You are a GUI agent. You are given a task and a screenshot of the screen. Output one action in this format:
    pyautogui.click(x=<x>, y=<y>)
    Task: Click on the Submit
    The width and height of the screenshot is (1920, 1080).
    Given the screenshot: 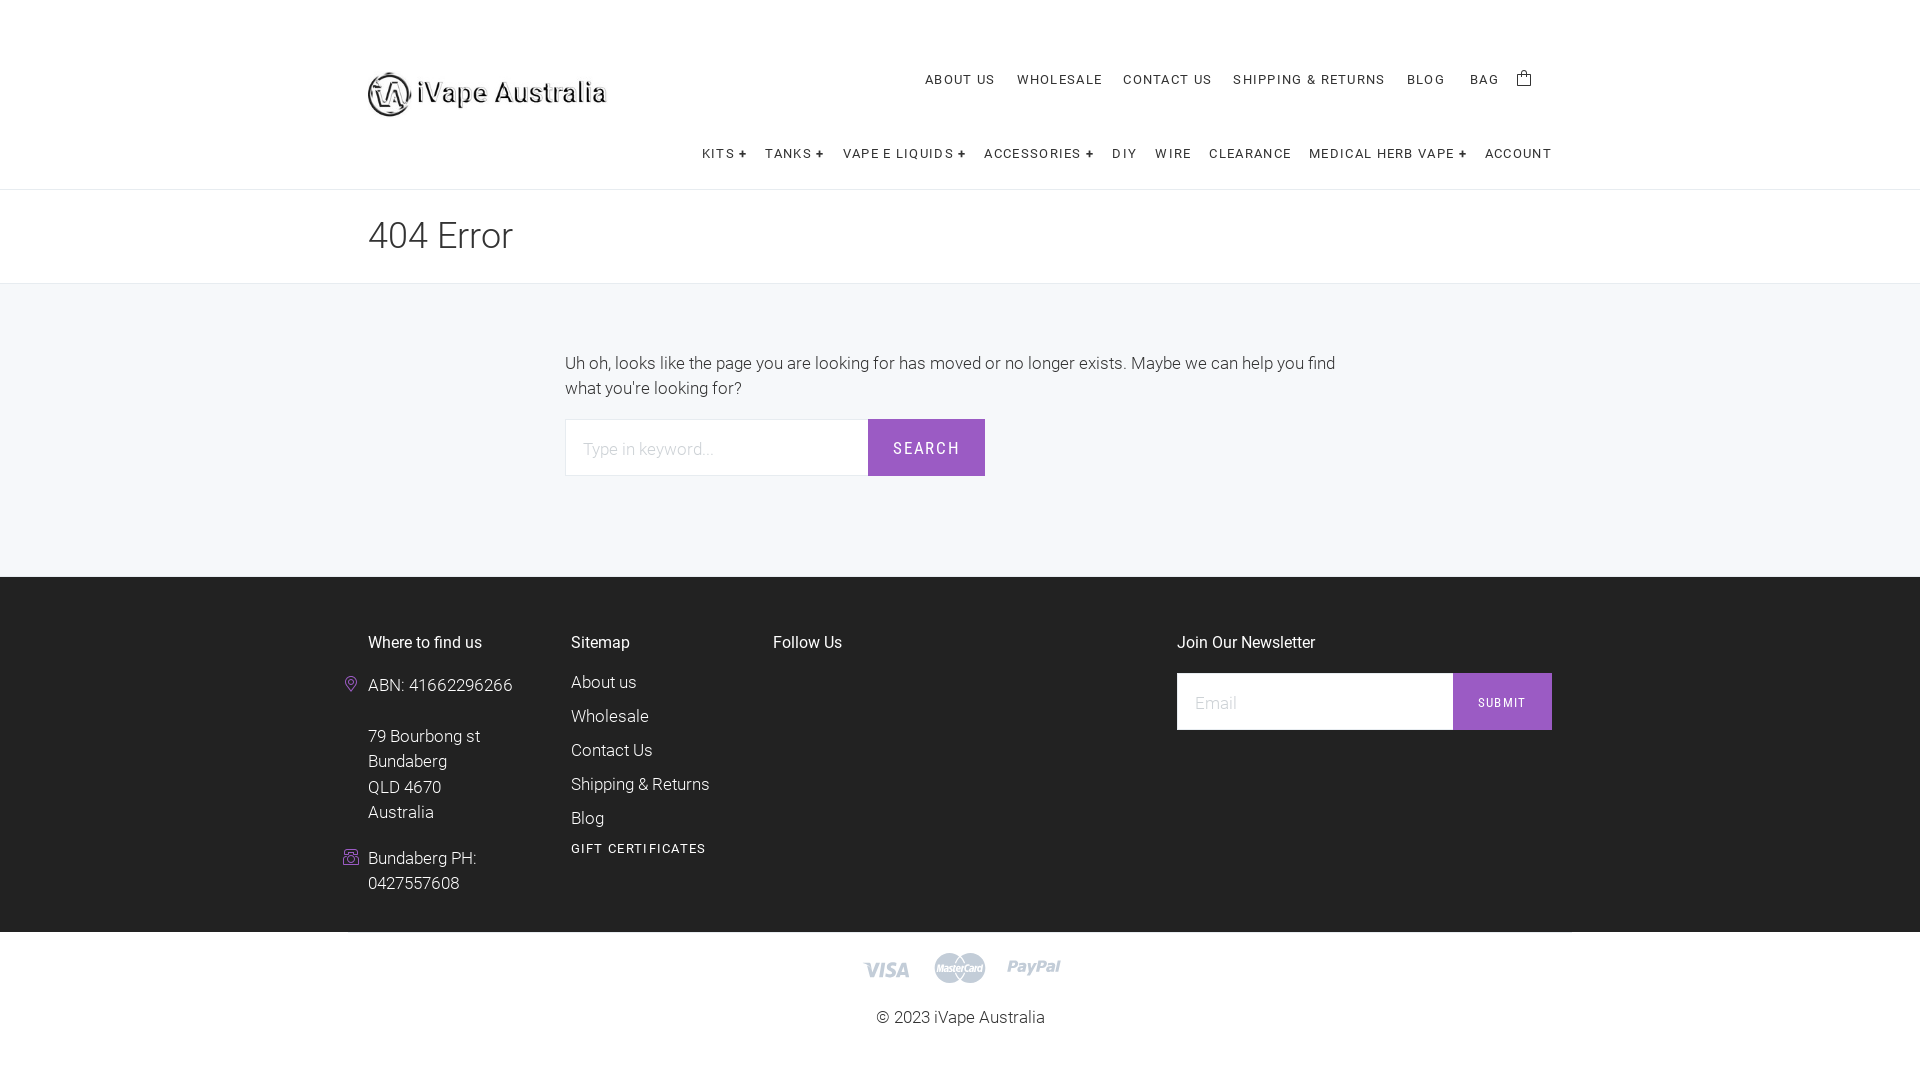 What is the action you would take?
    pyautogui.click(x=1502, y=702)
    